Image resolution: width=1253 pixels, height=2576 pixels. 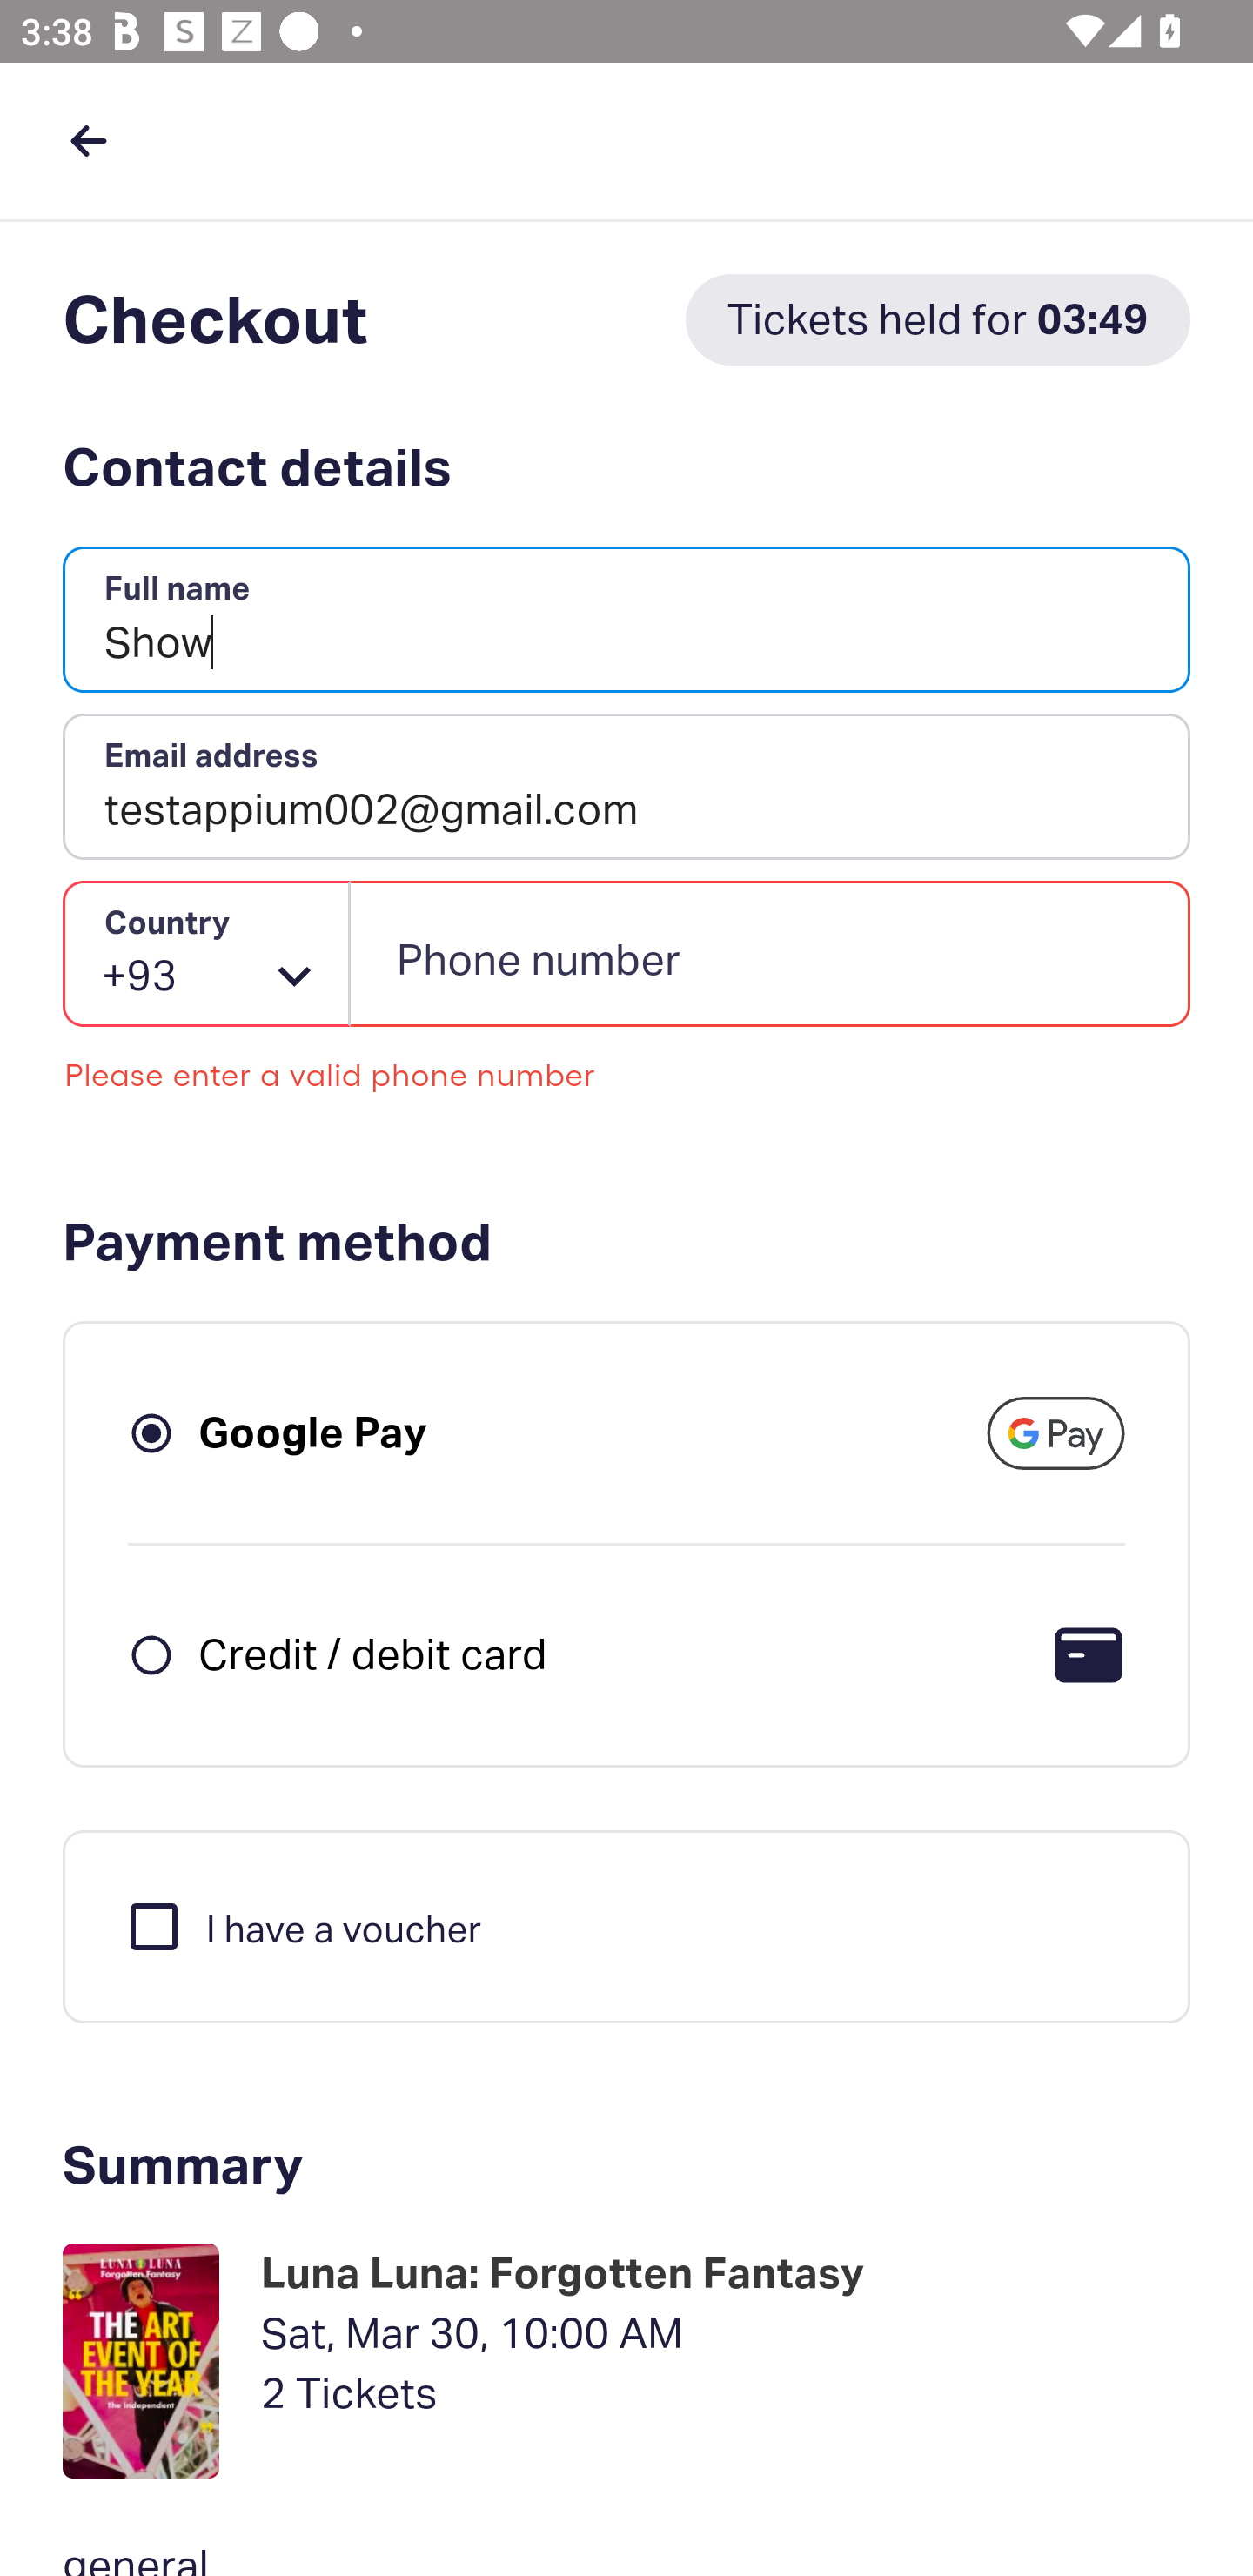 What do you see at coordinates (372, 1654) in the screenshot?
I see `Credit / debit card` at bounding box center [372, 1654].